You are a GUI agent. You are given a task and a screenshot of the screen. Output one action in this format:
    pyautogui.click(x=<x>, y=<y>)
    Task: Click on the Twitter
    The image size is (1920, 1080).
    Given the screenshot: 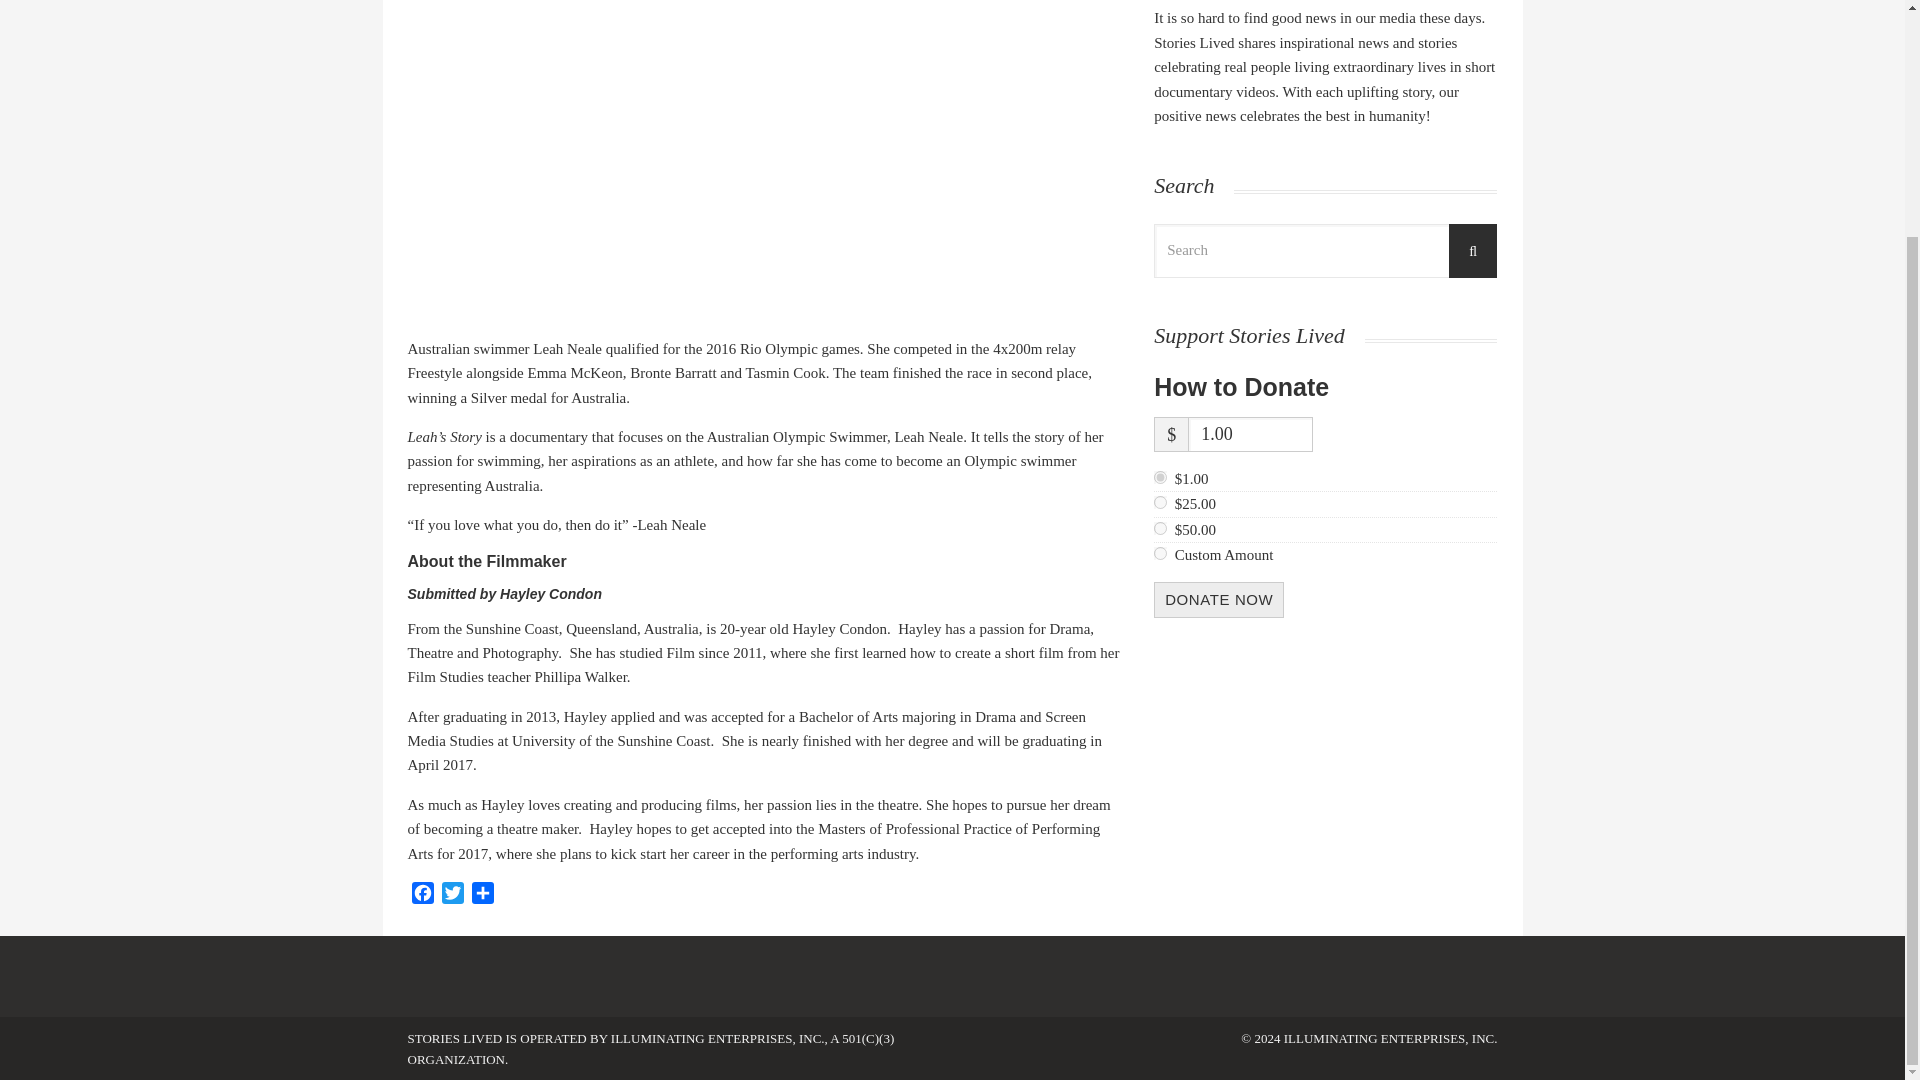 What is the action you would take?
    pyautogui.click(x=452, y=896)
    